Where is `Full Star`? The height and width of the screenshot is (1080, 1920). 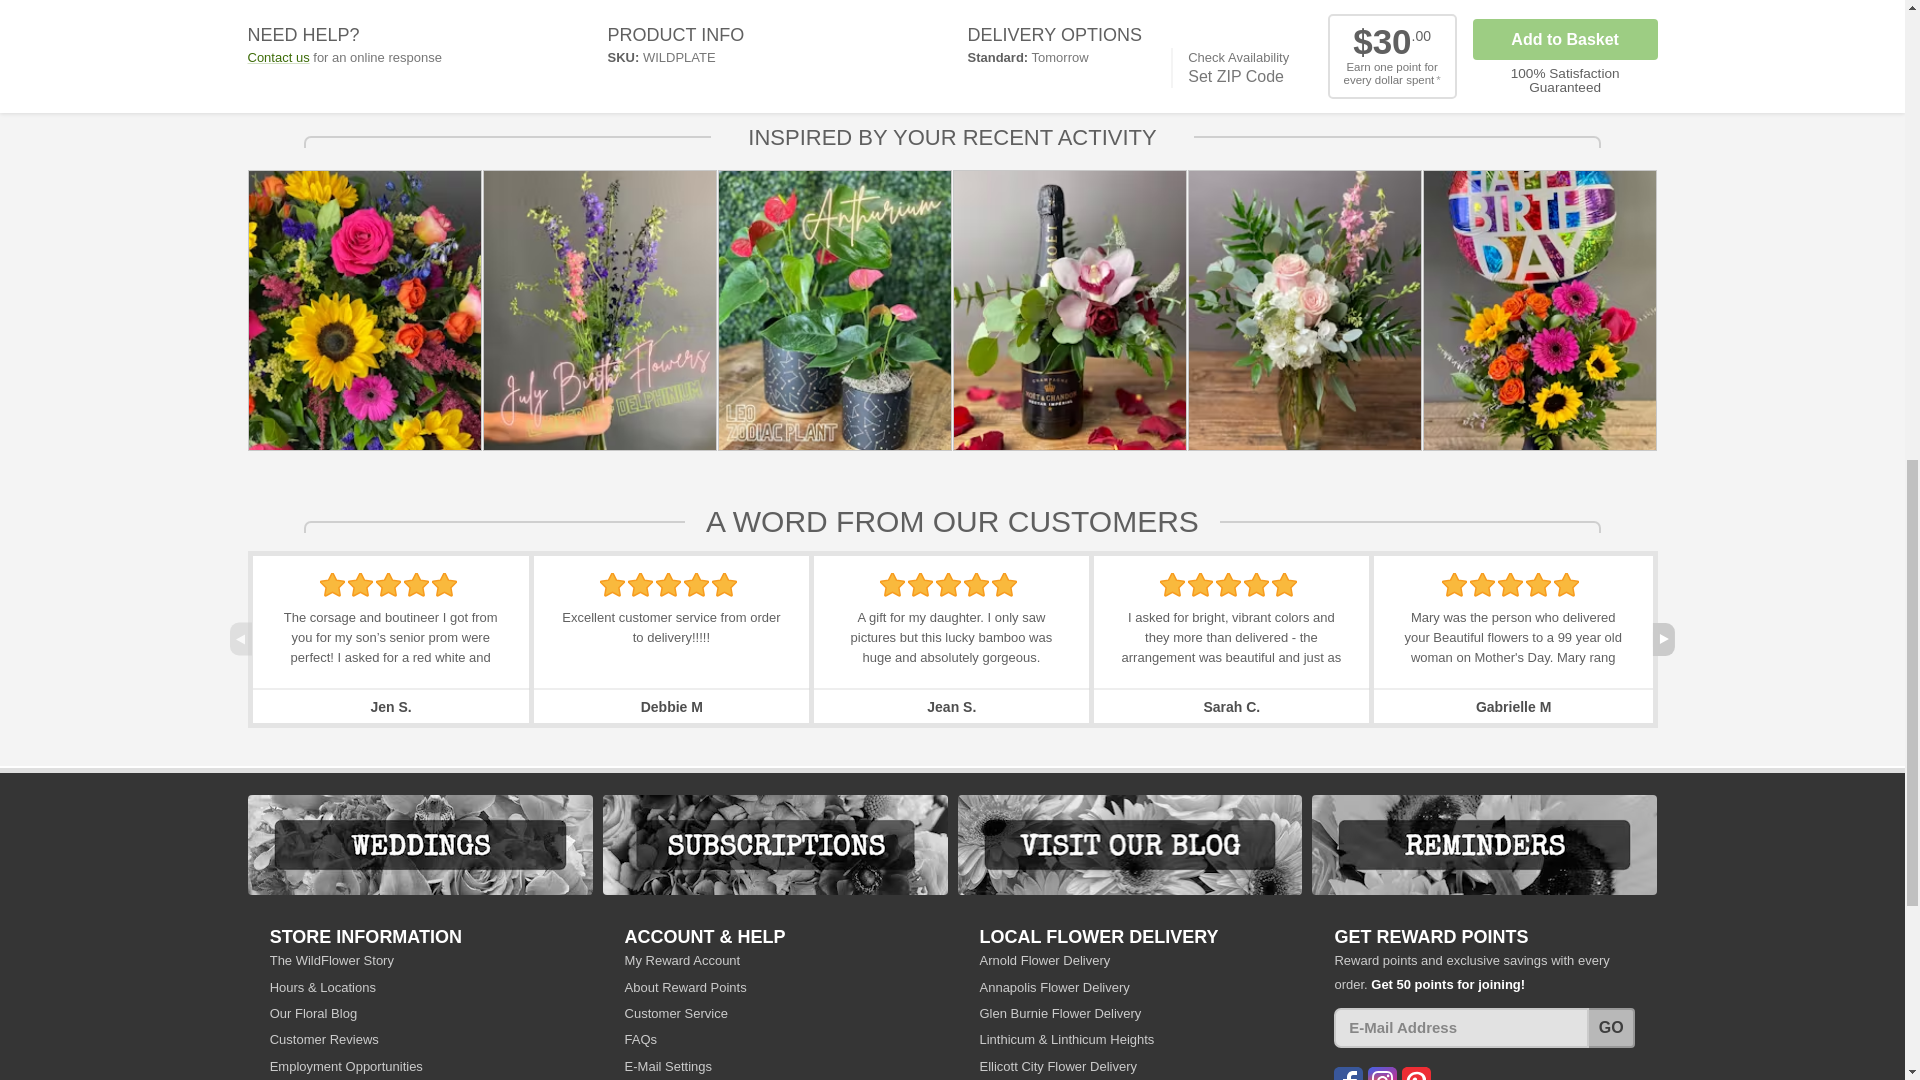
Full Star is located at coordinates (416, 585).